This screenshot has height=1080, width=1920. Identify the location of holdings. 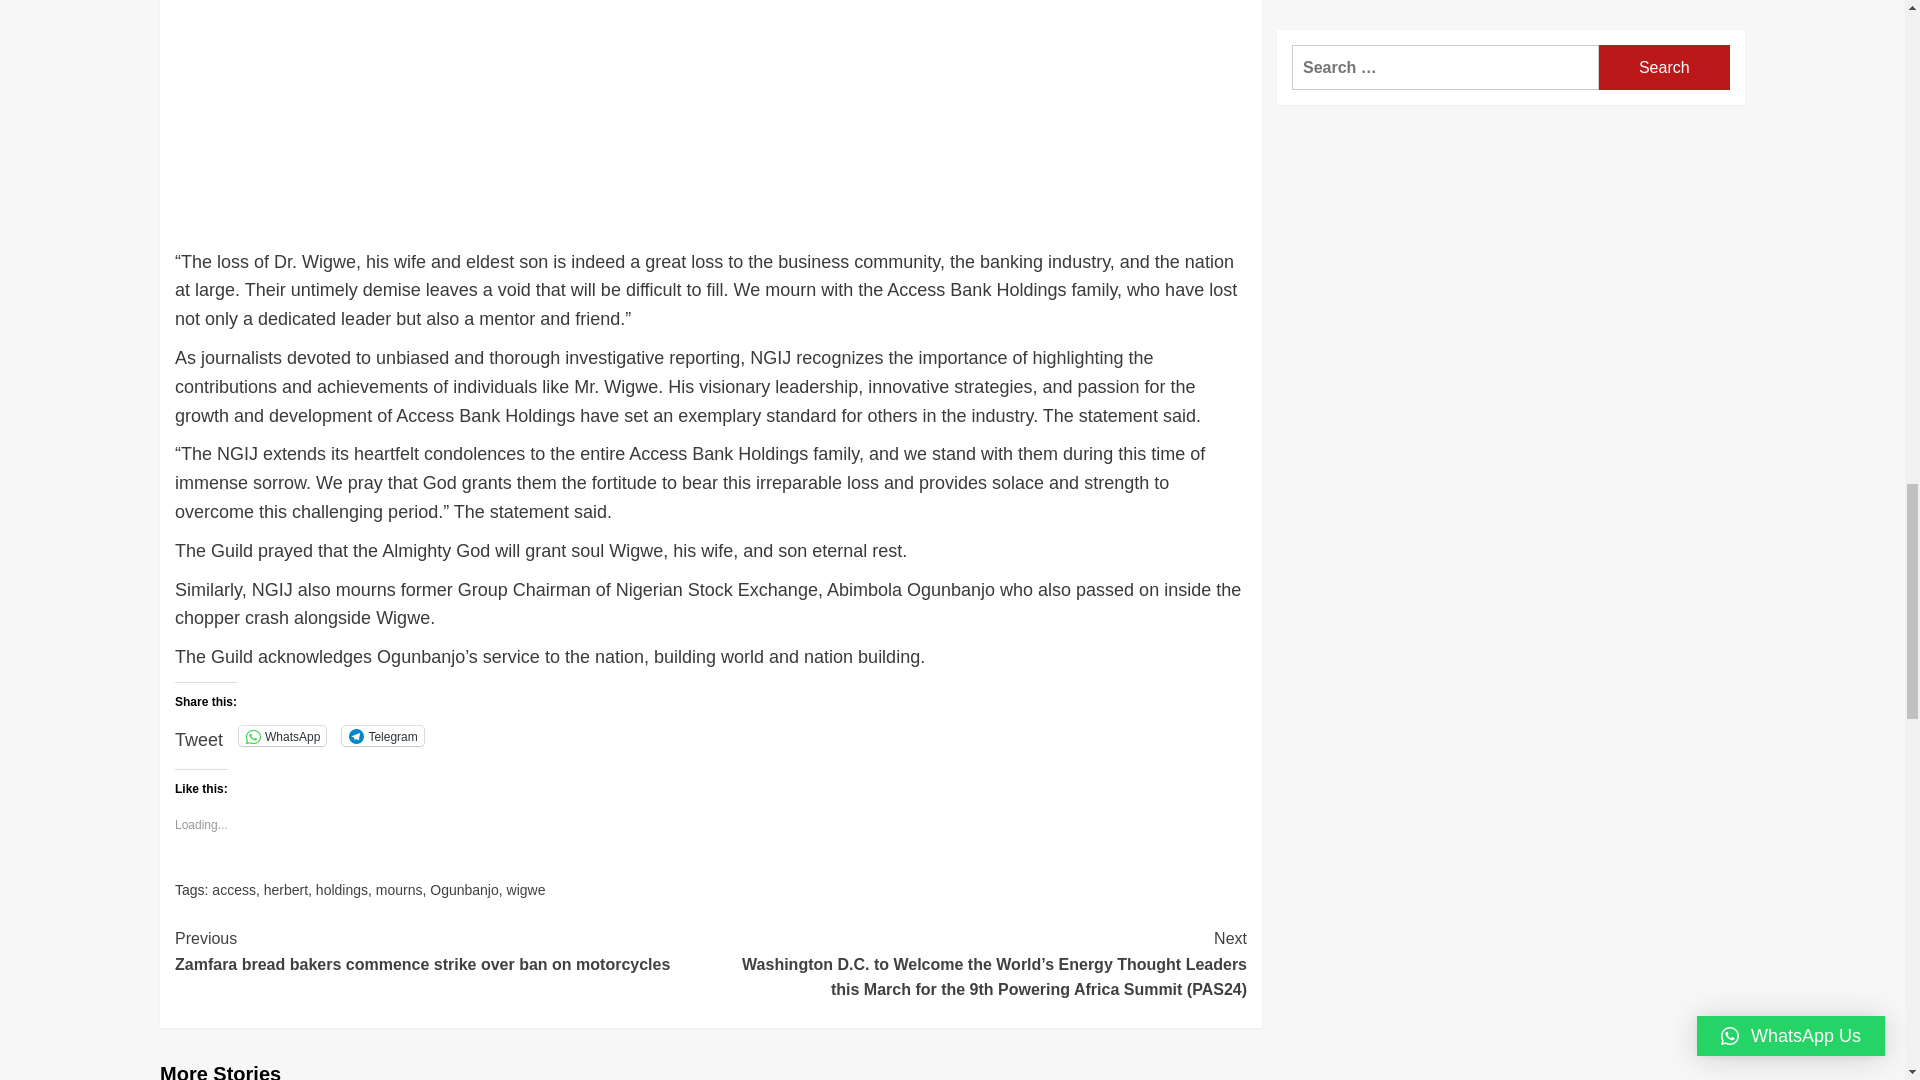
(342, 890).